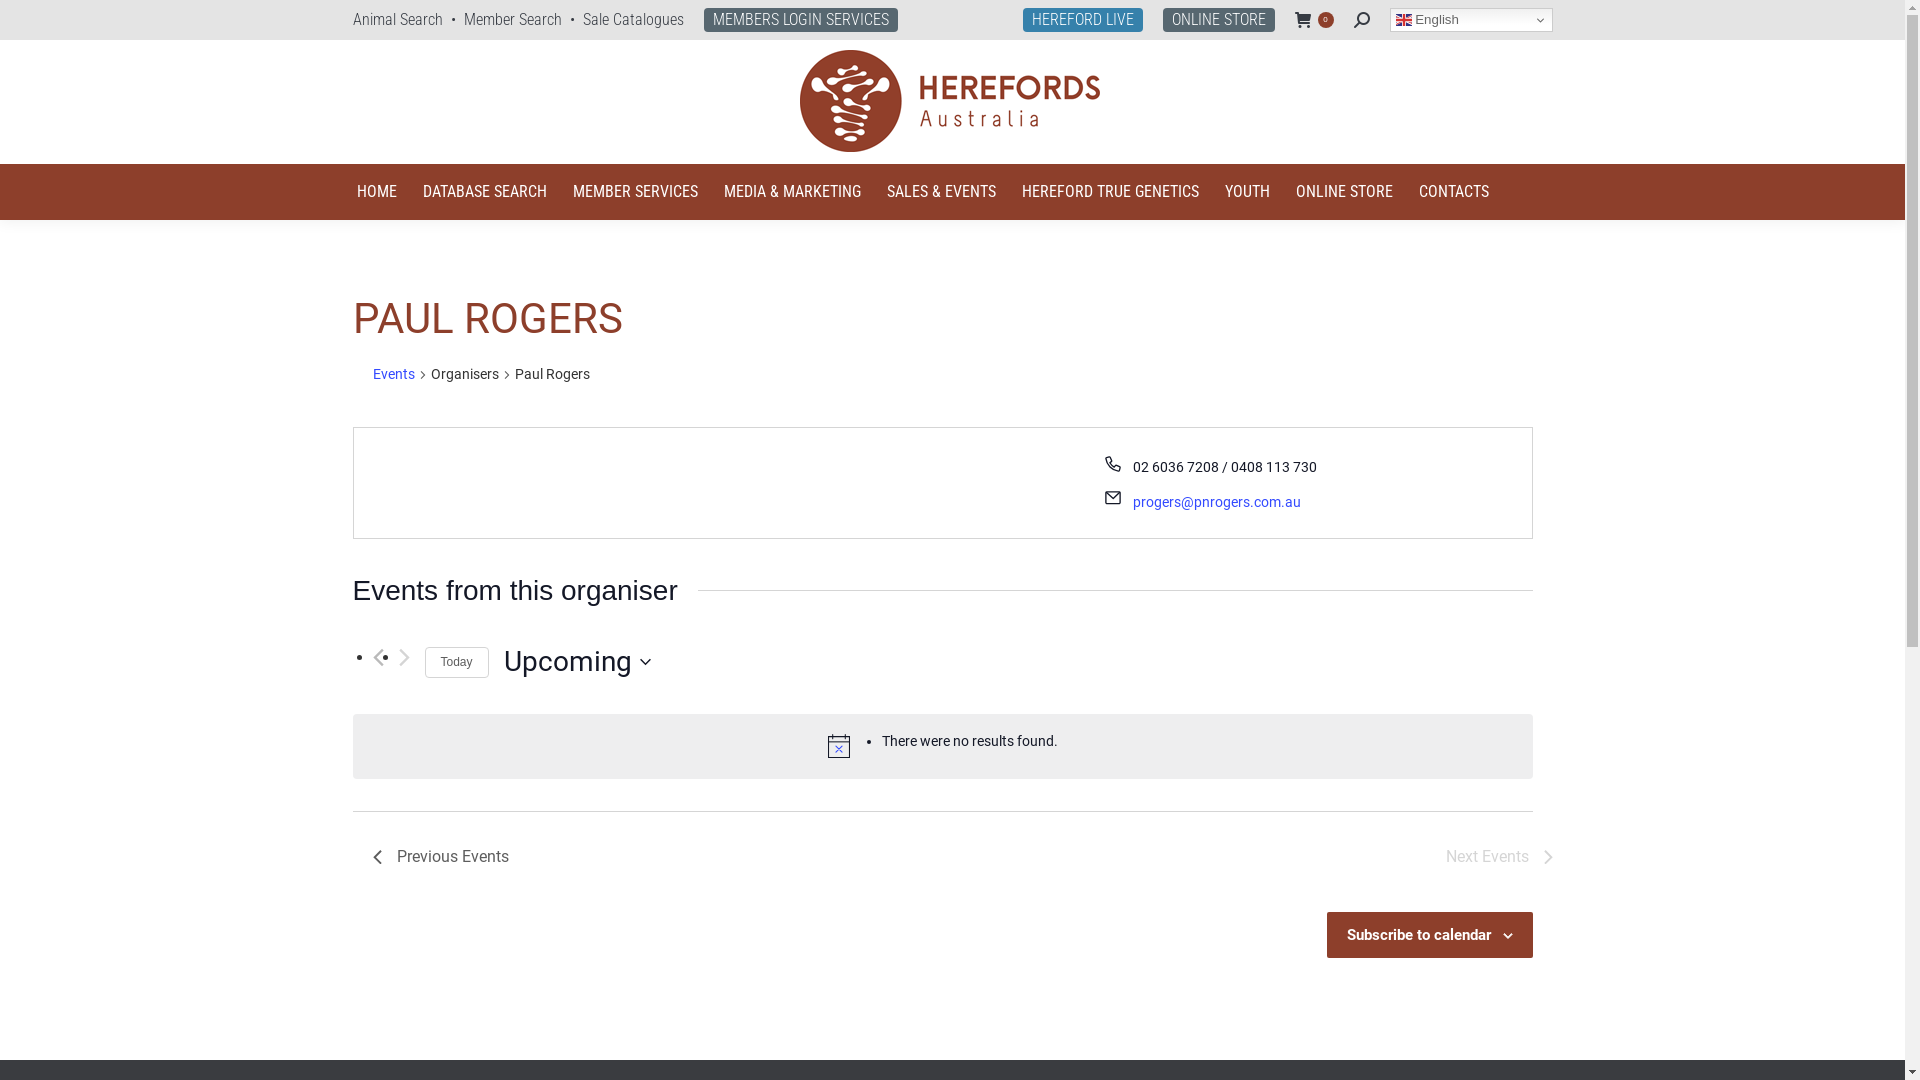 The height and width of the screenshot is (1080, 1920). Describe the element at coordinates (634, 192) in the screenshot. I see `MEMBER SERVICES` at that location.